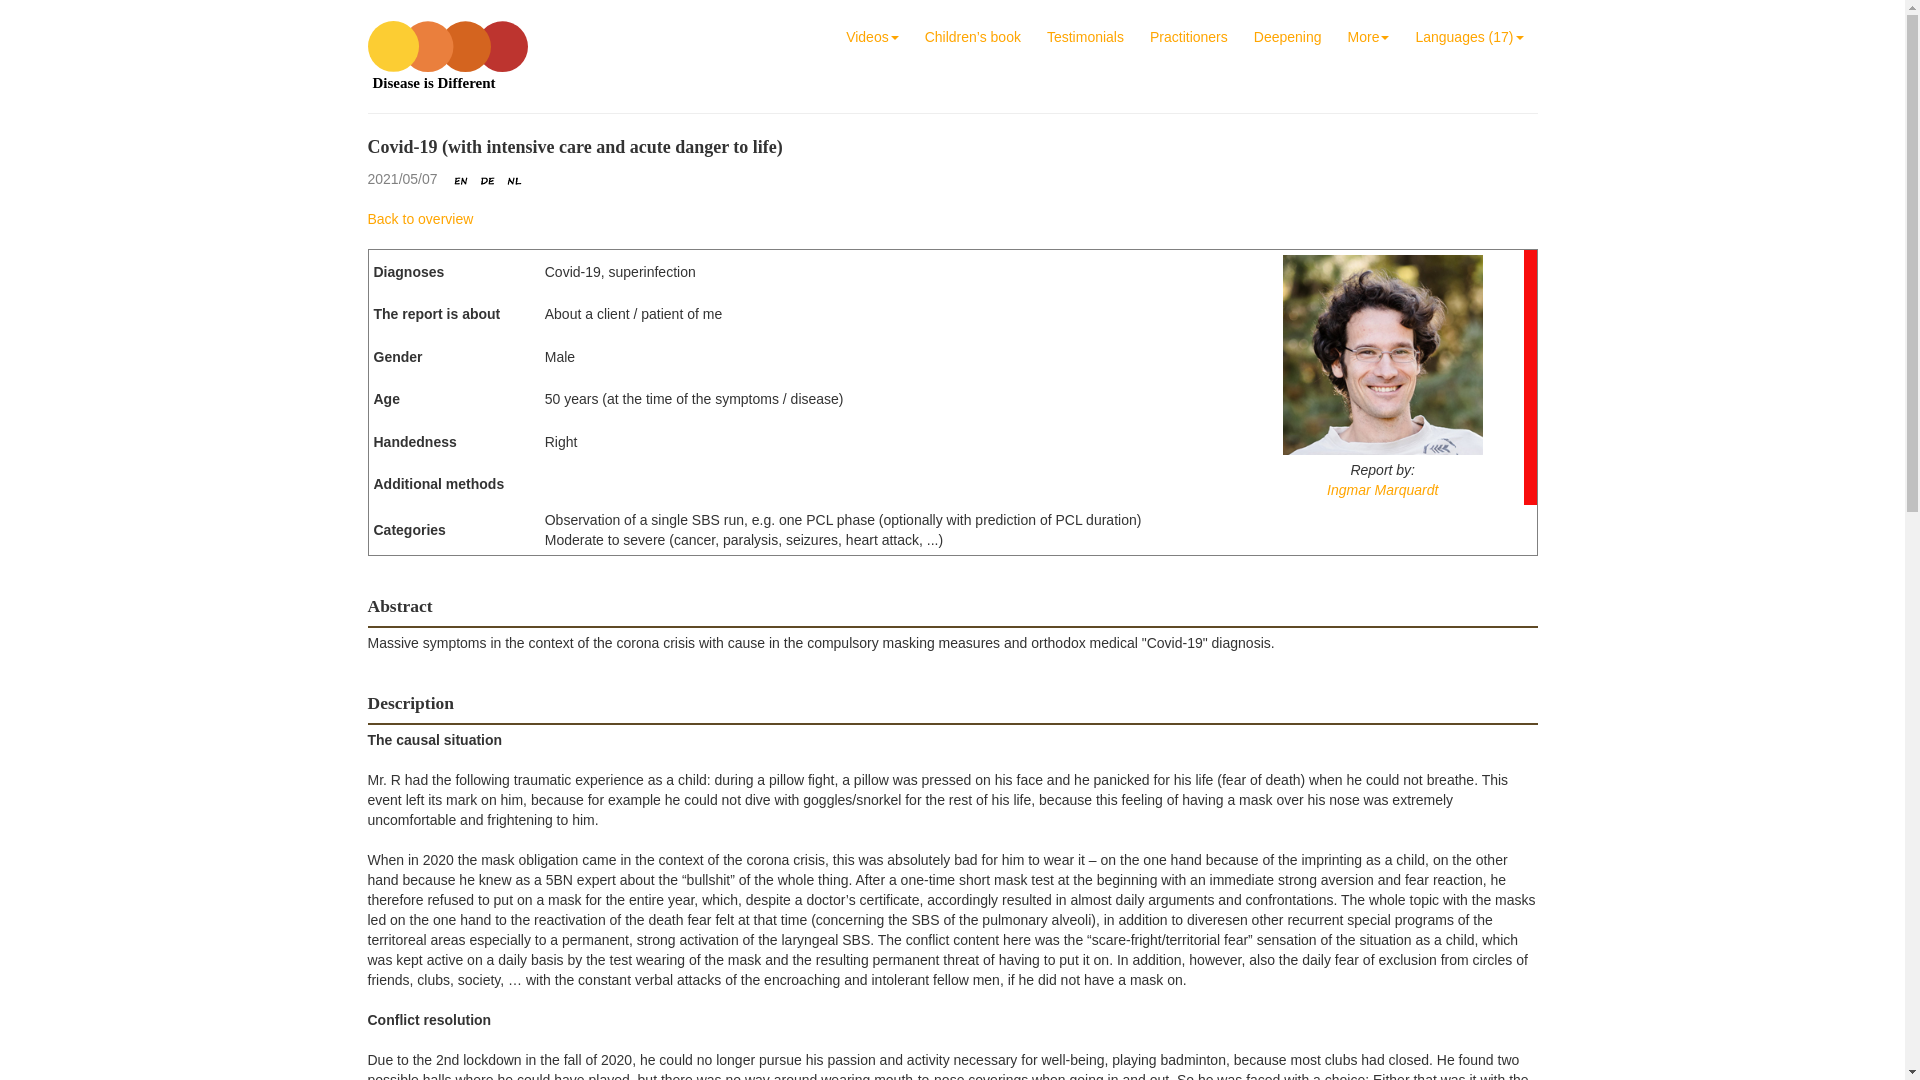 This screenshot has height=1080, width=1920. Describe the element at coordinates (872, 36) in the screenshot. I see `Videos` at that location.